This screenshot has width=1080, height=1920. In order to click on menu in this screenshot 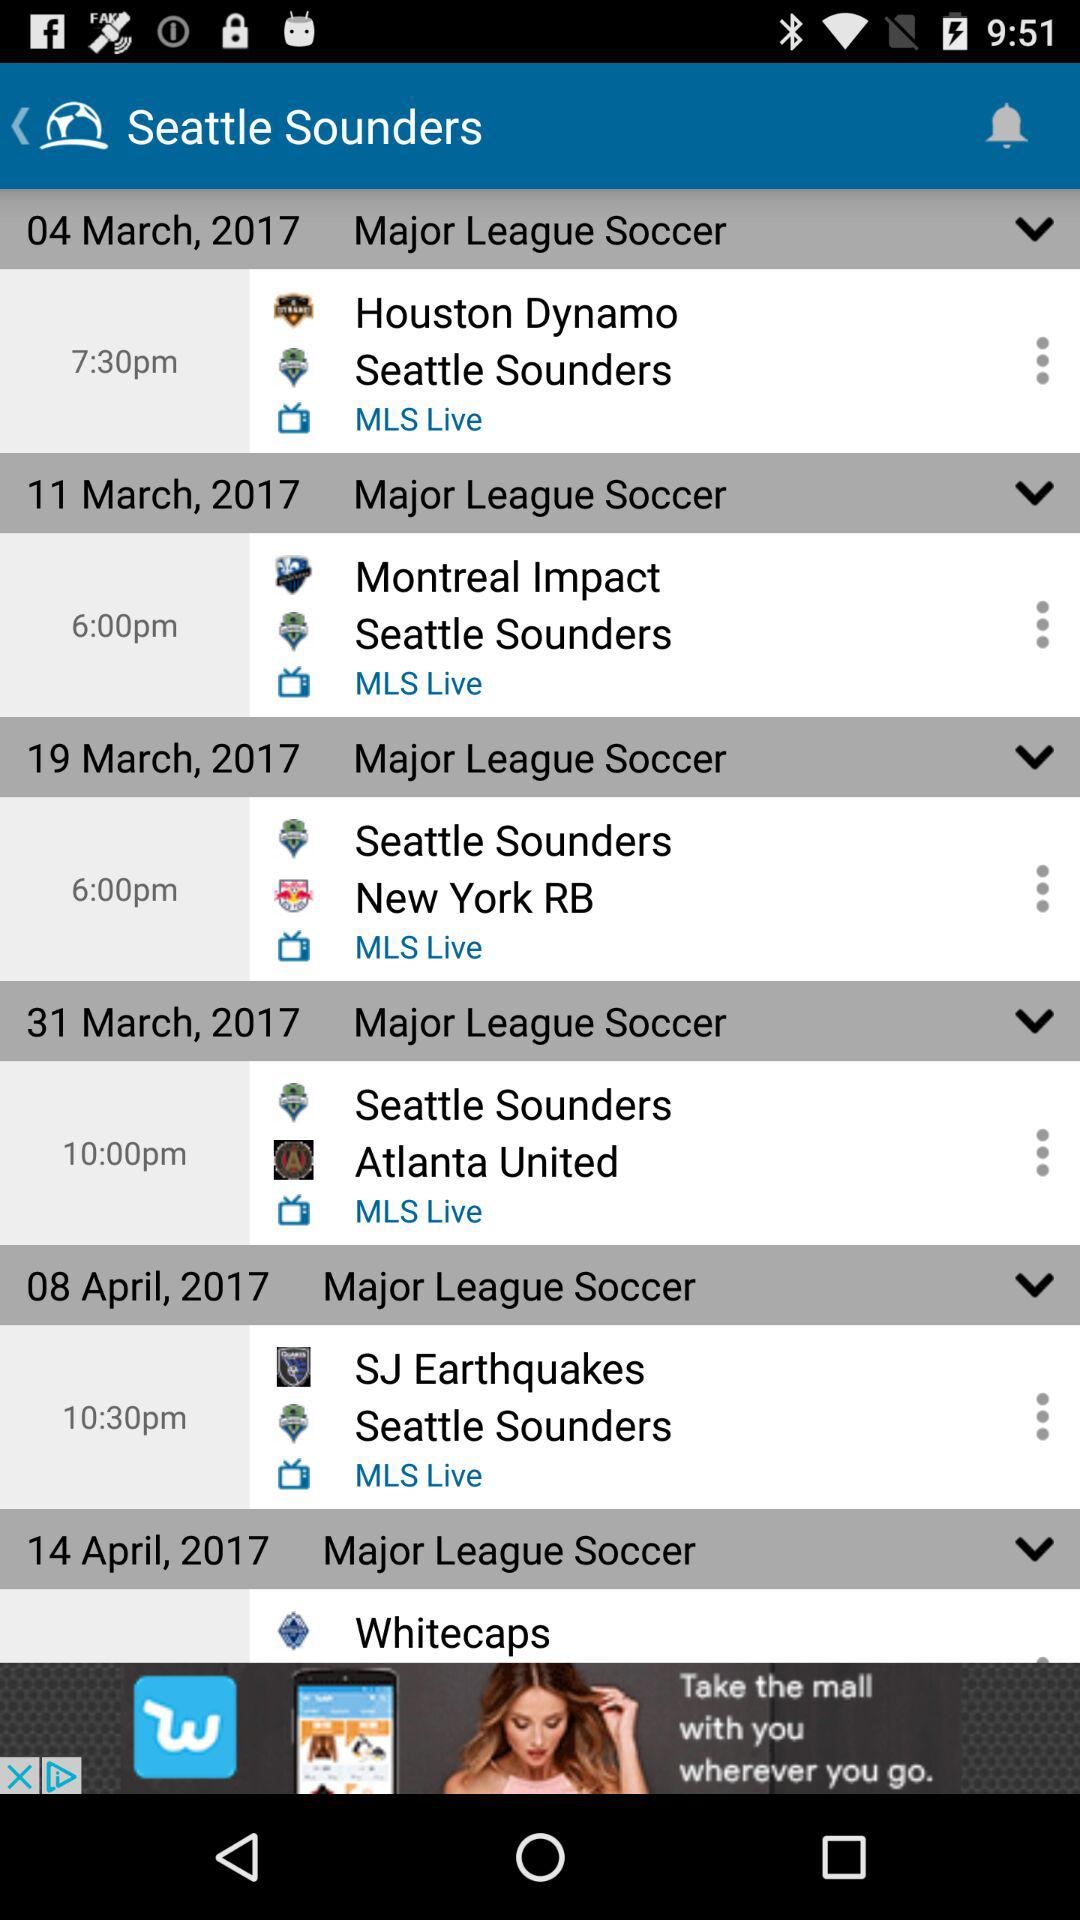, I will do `click(1035, 1416)`.